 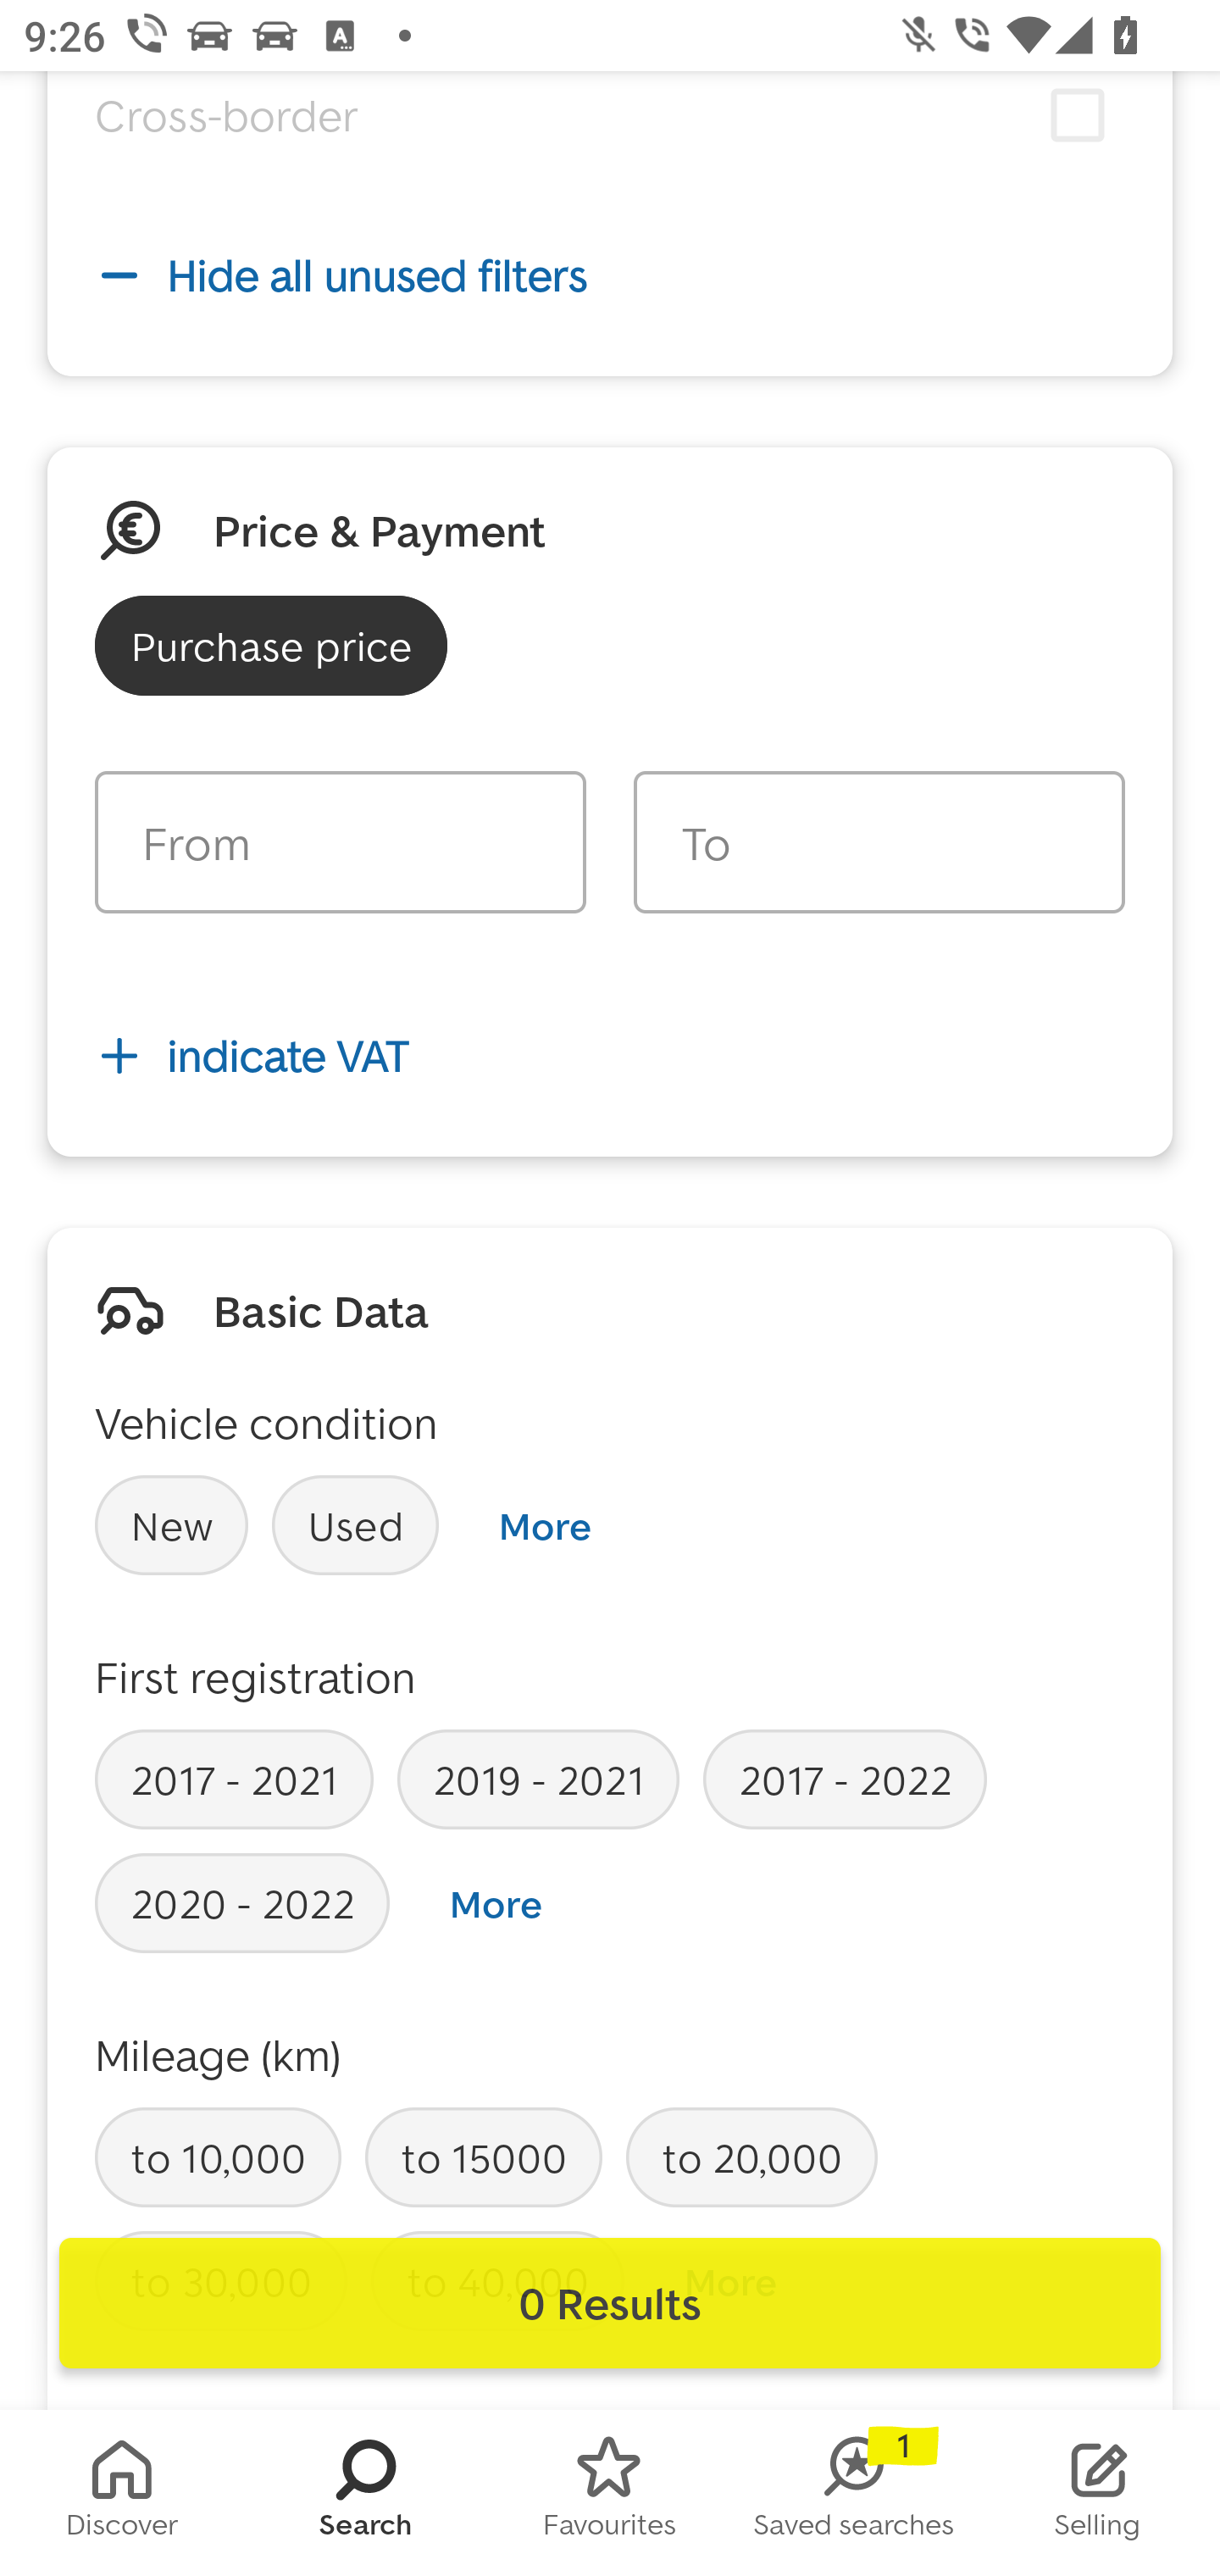 What do you see at coordinates (366, 2493) in the screenshot?
I see `SEARCH Search` at bounding box center [366, 2493].